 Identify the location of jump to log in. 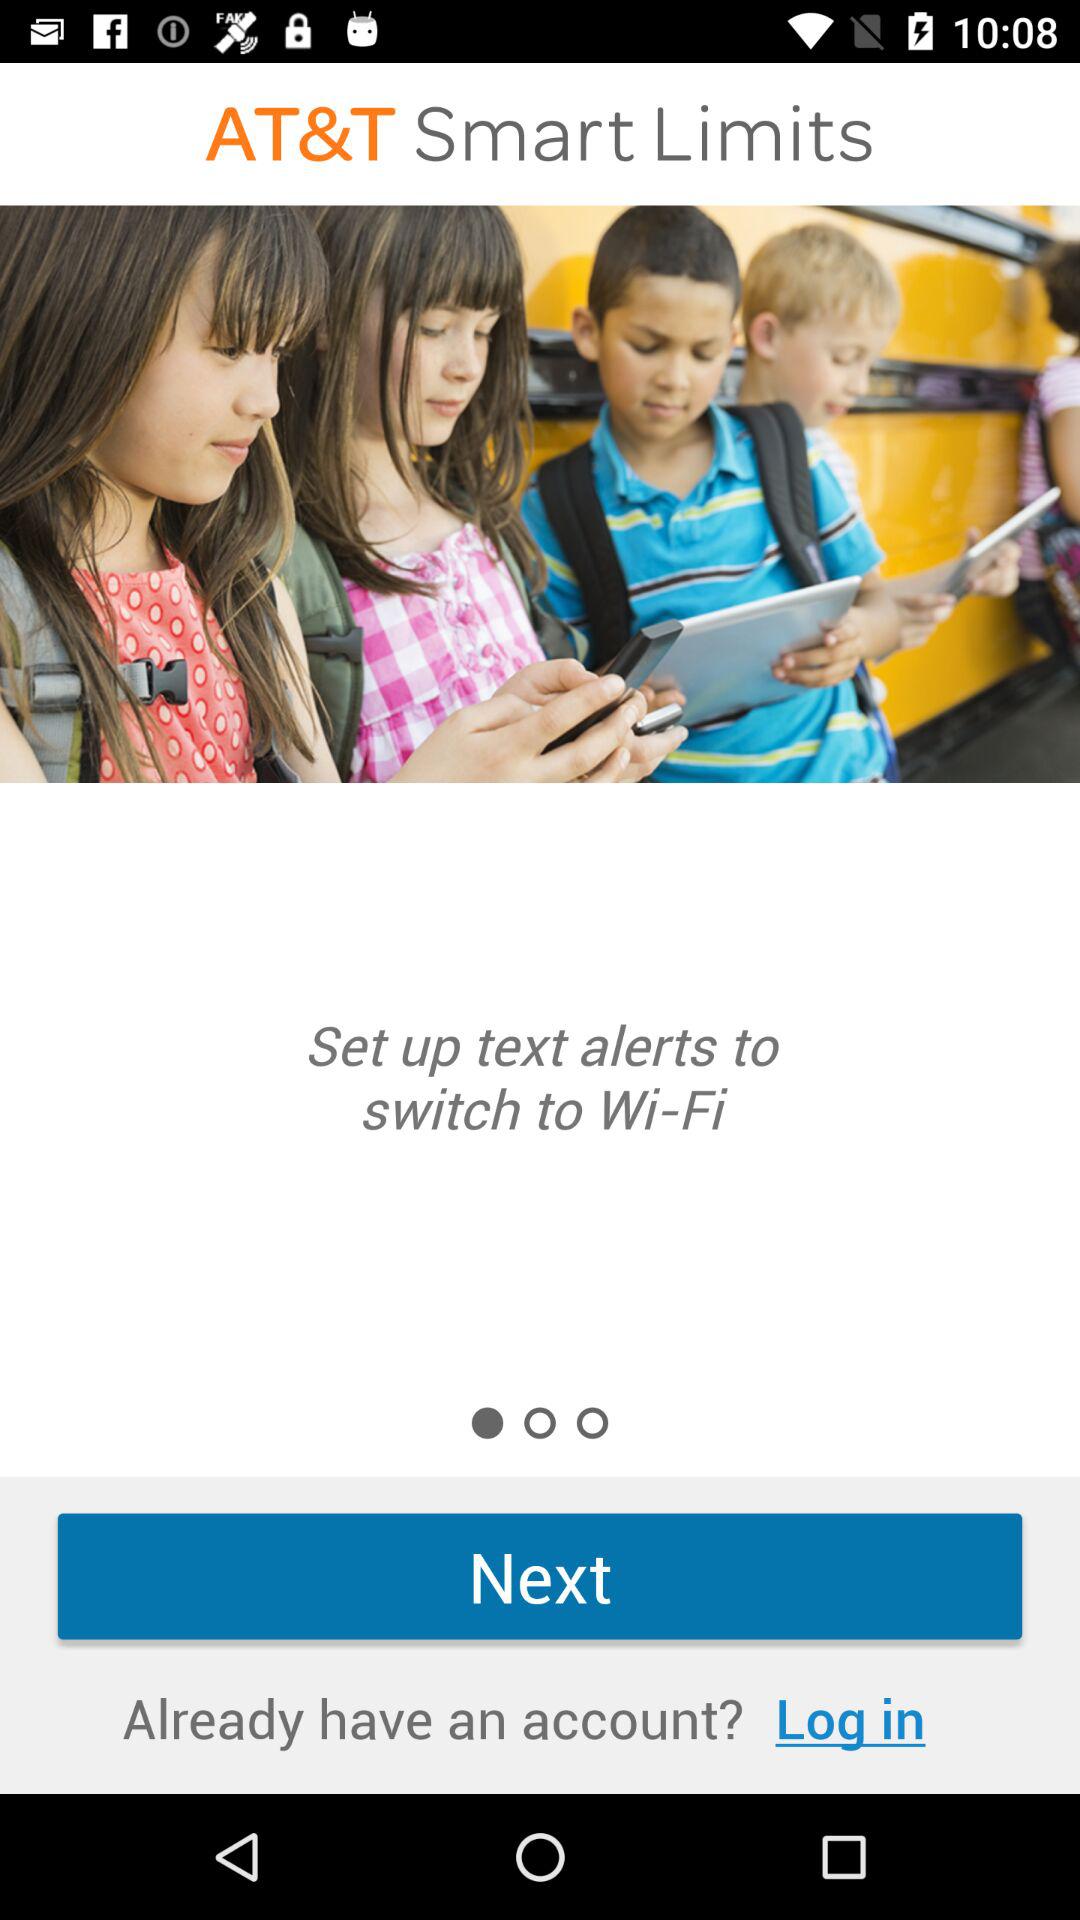
(850, 1718).